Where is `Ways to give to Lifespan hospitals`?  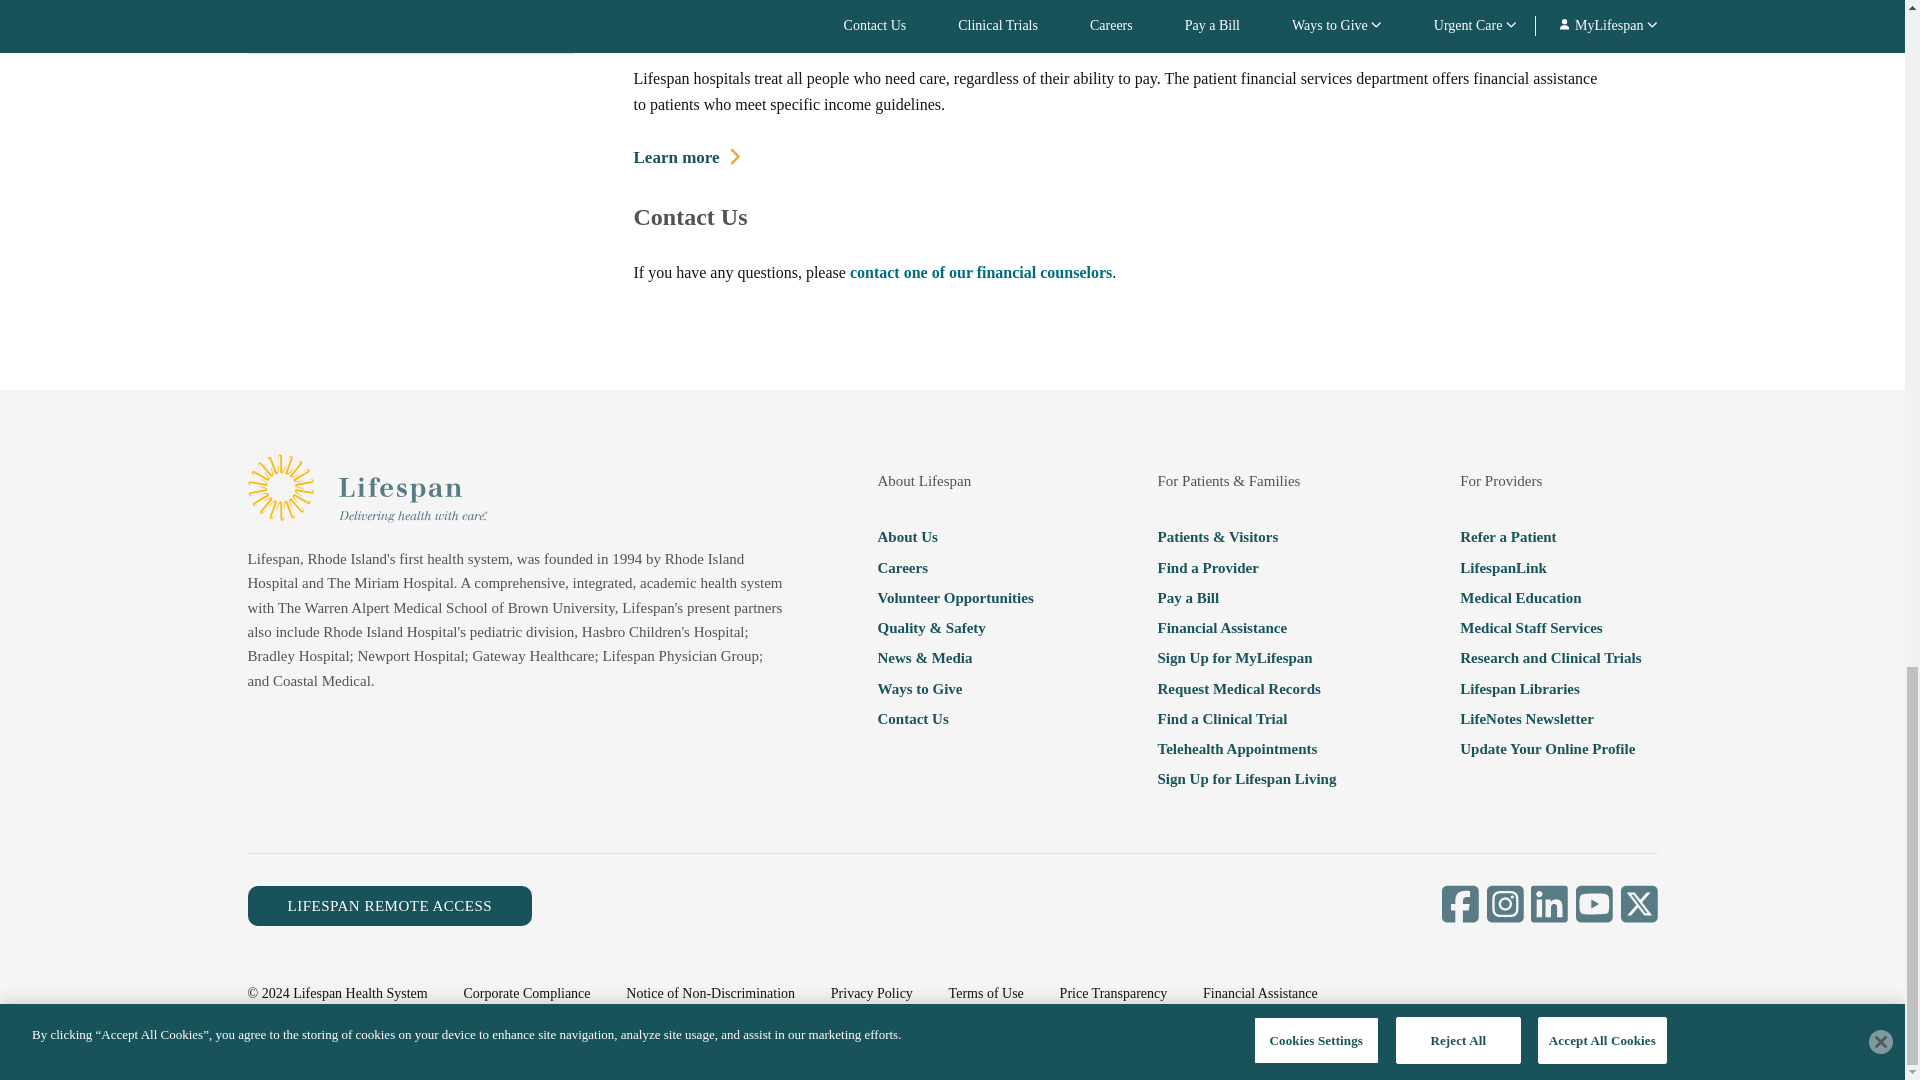 Ways to give to Lifespan hospitals is located at coordinates (954, 689).